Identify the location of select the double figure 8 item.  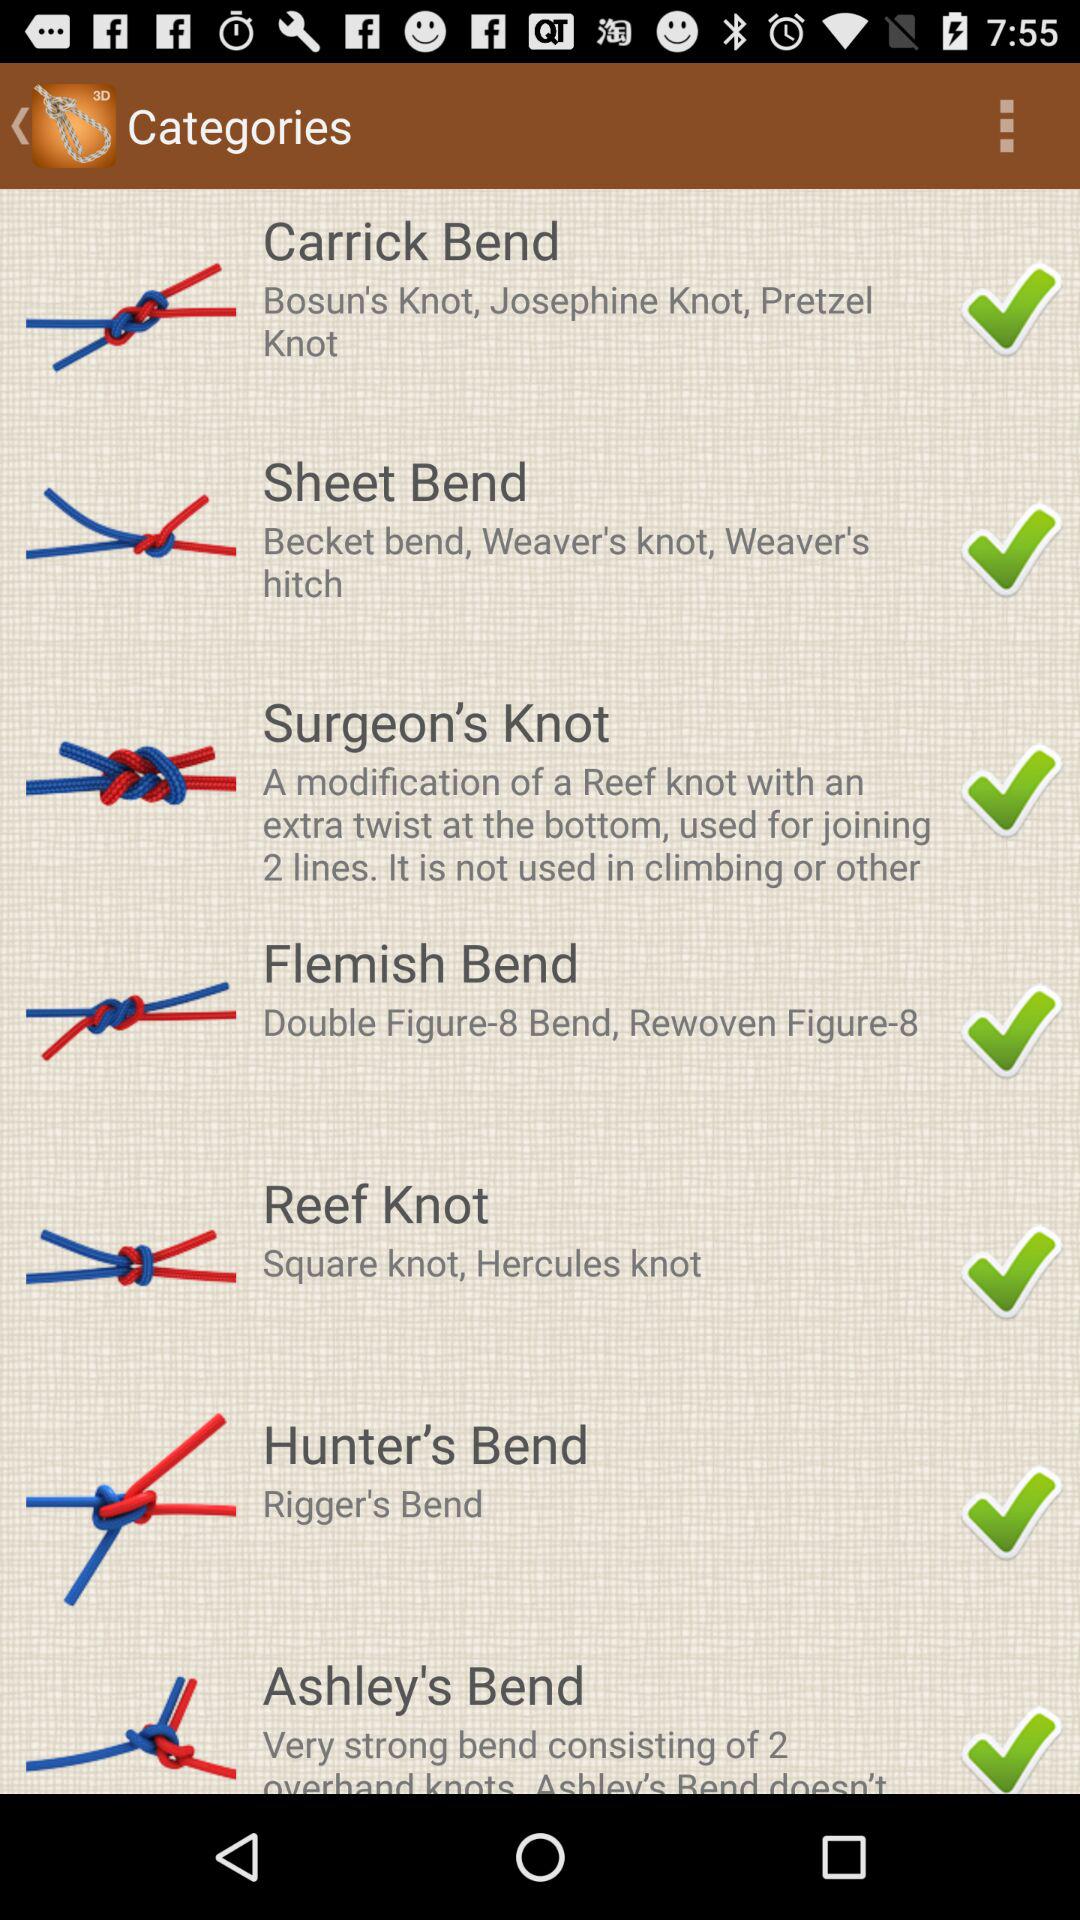
(605, 1021).